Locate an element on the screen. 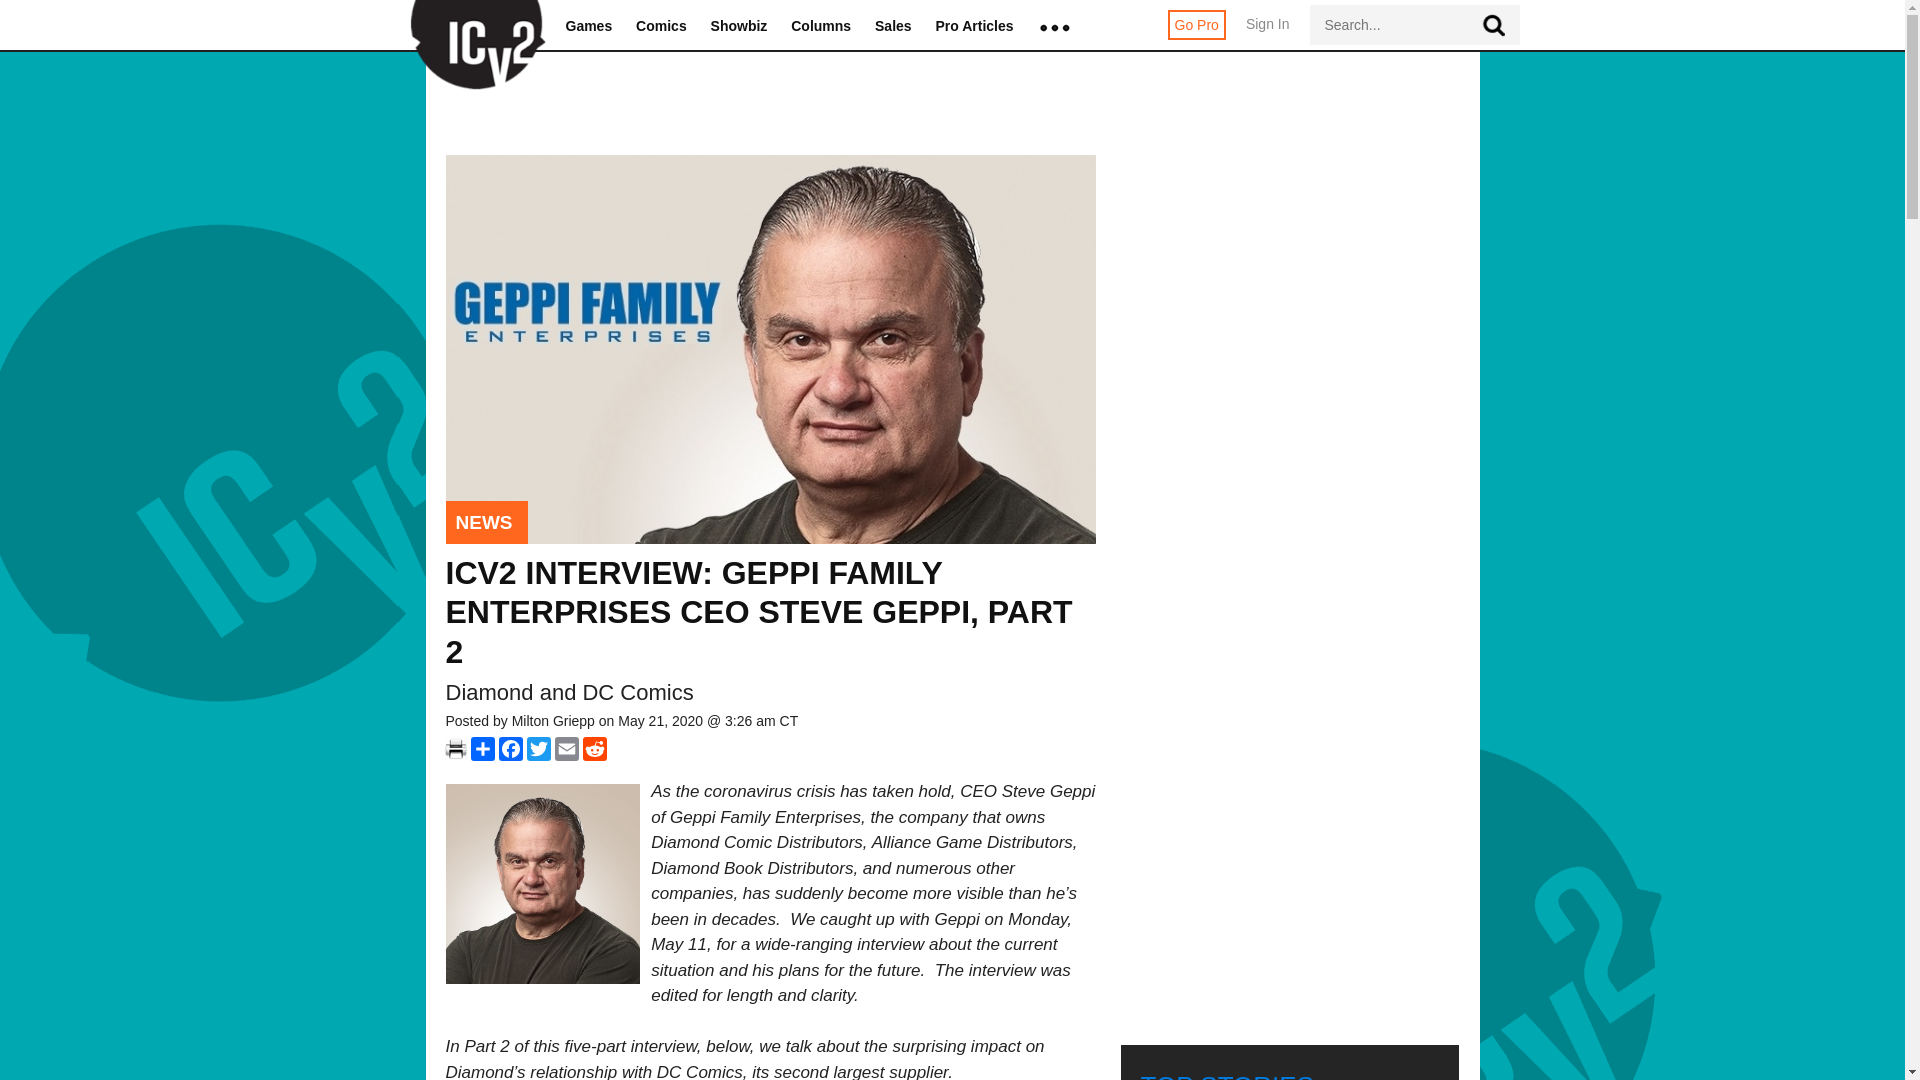 This screenshot has height=1080, width=1920. Reddit is located at coordinates (594, 748).